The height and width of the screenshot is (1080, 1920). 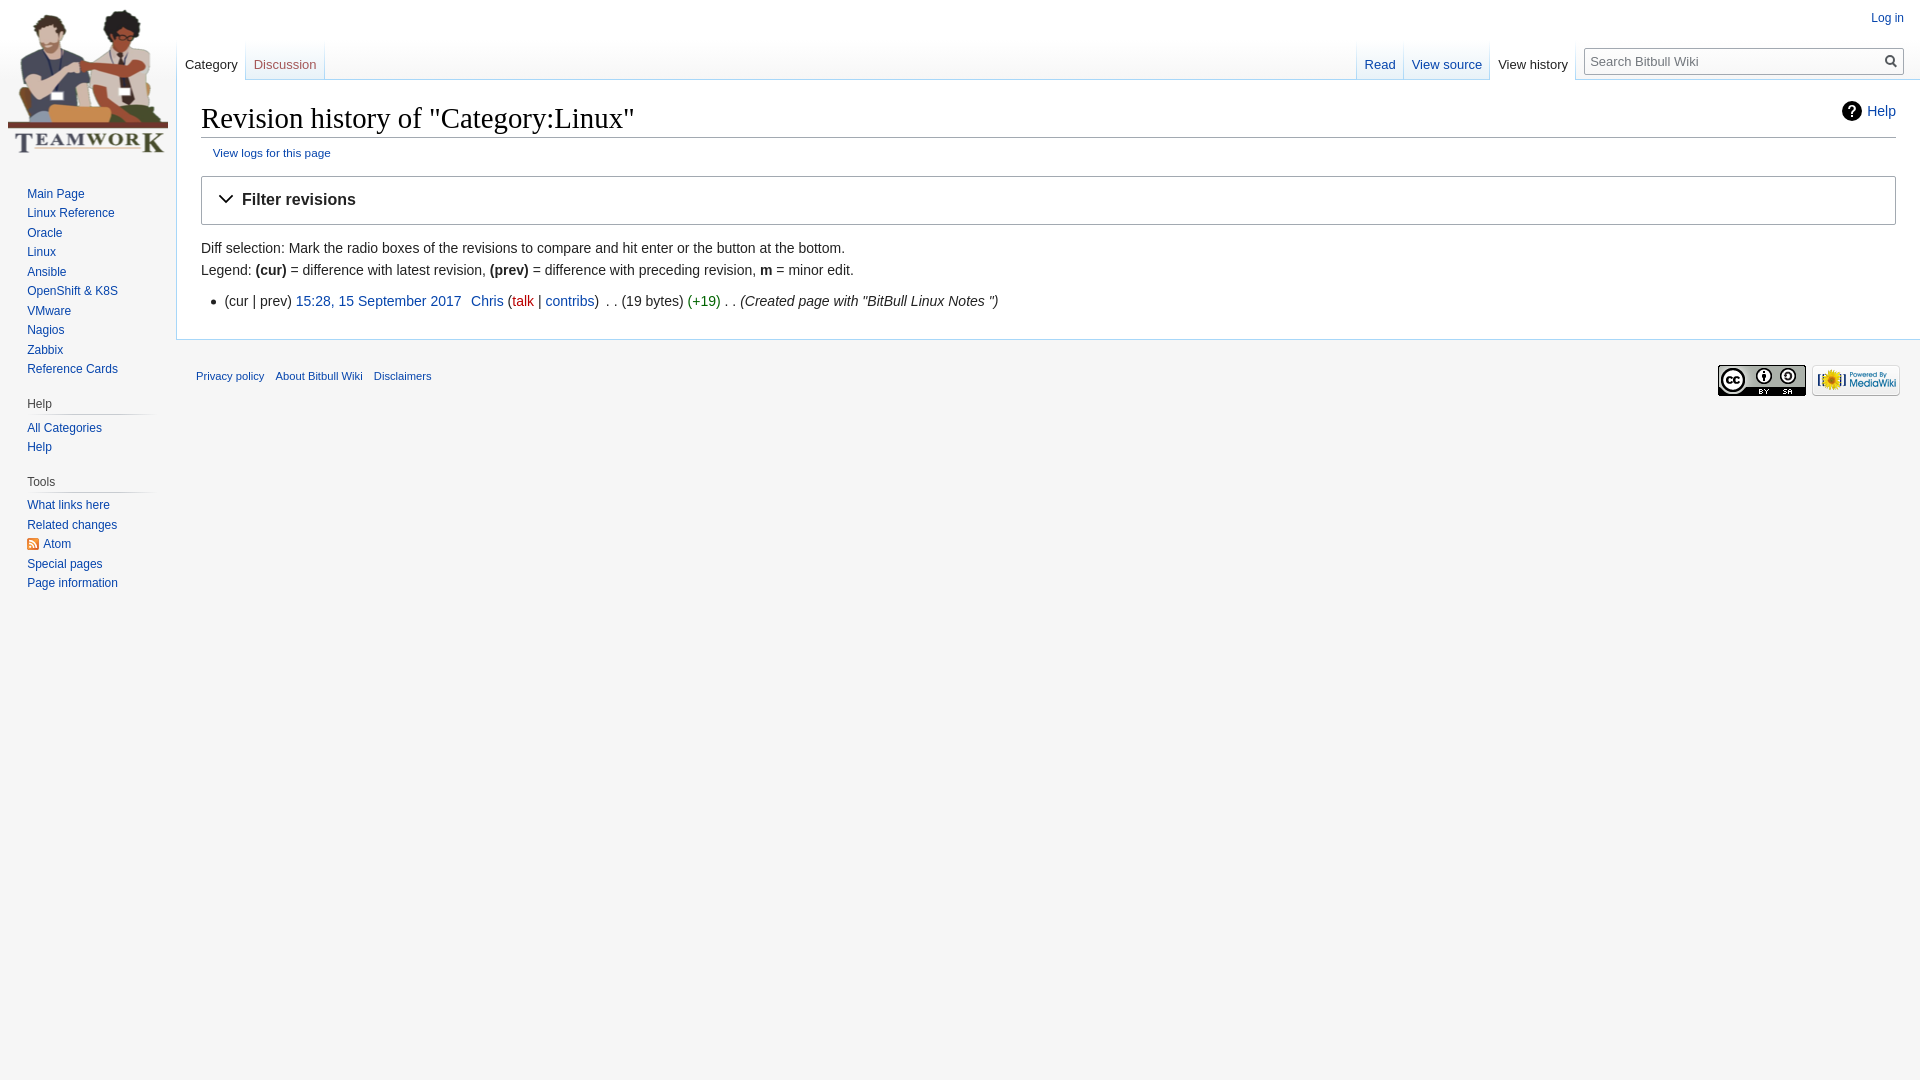 I want to click on All Categories, so click(x=64, y=428).